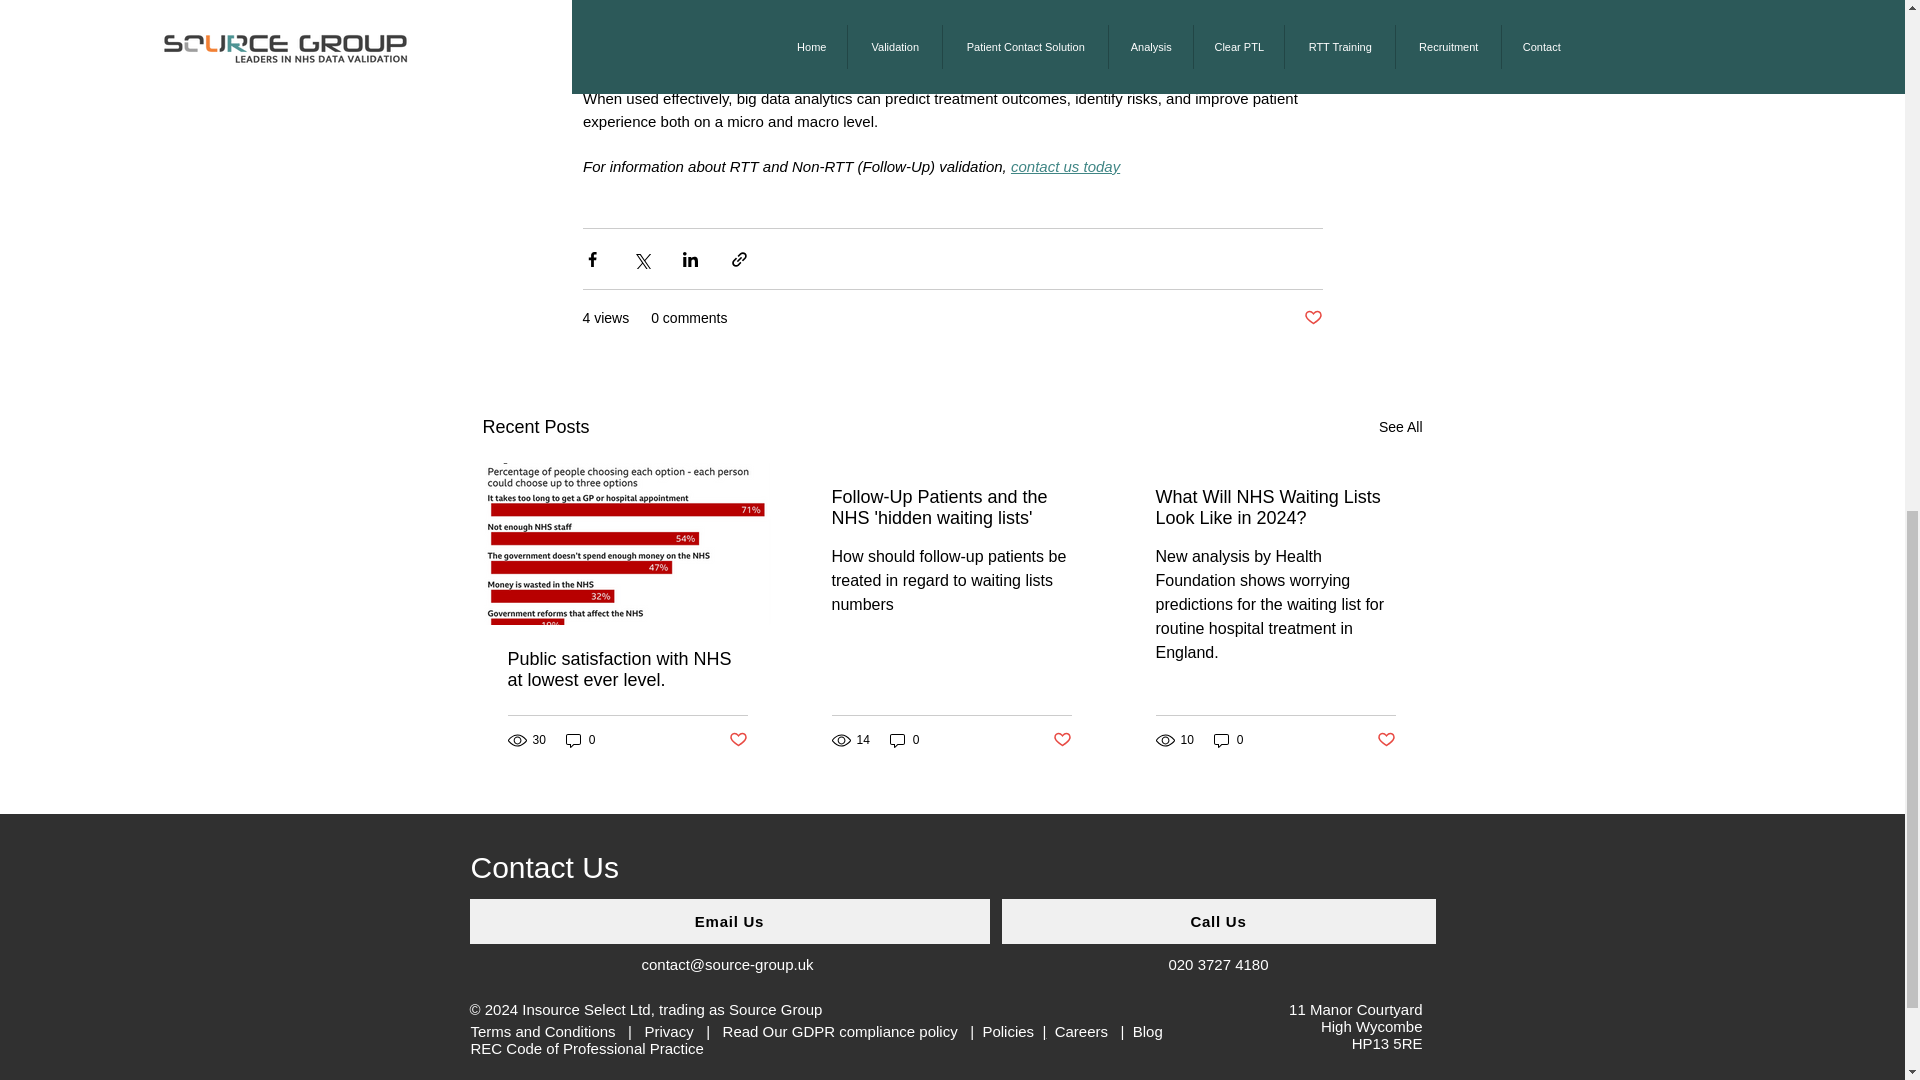 Image resolution: width=1920 pixels, height=1080 pixels. I want to click on See All, so click(1400, 426).